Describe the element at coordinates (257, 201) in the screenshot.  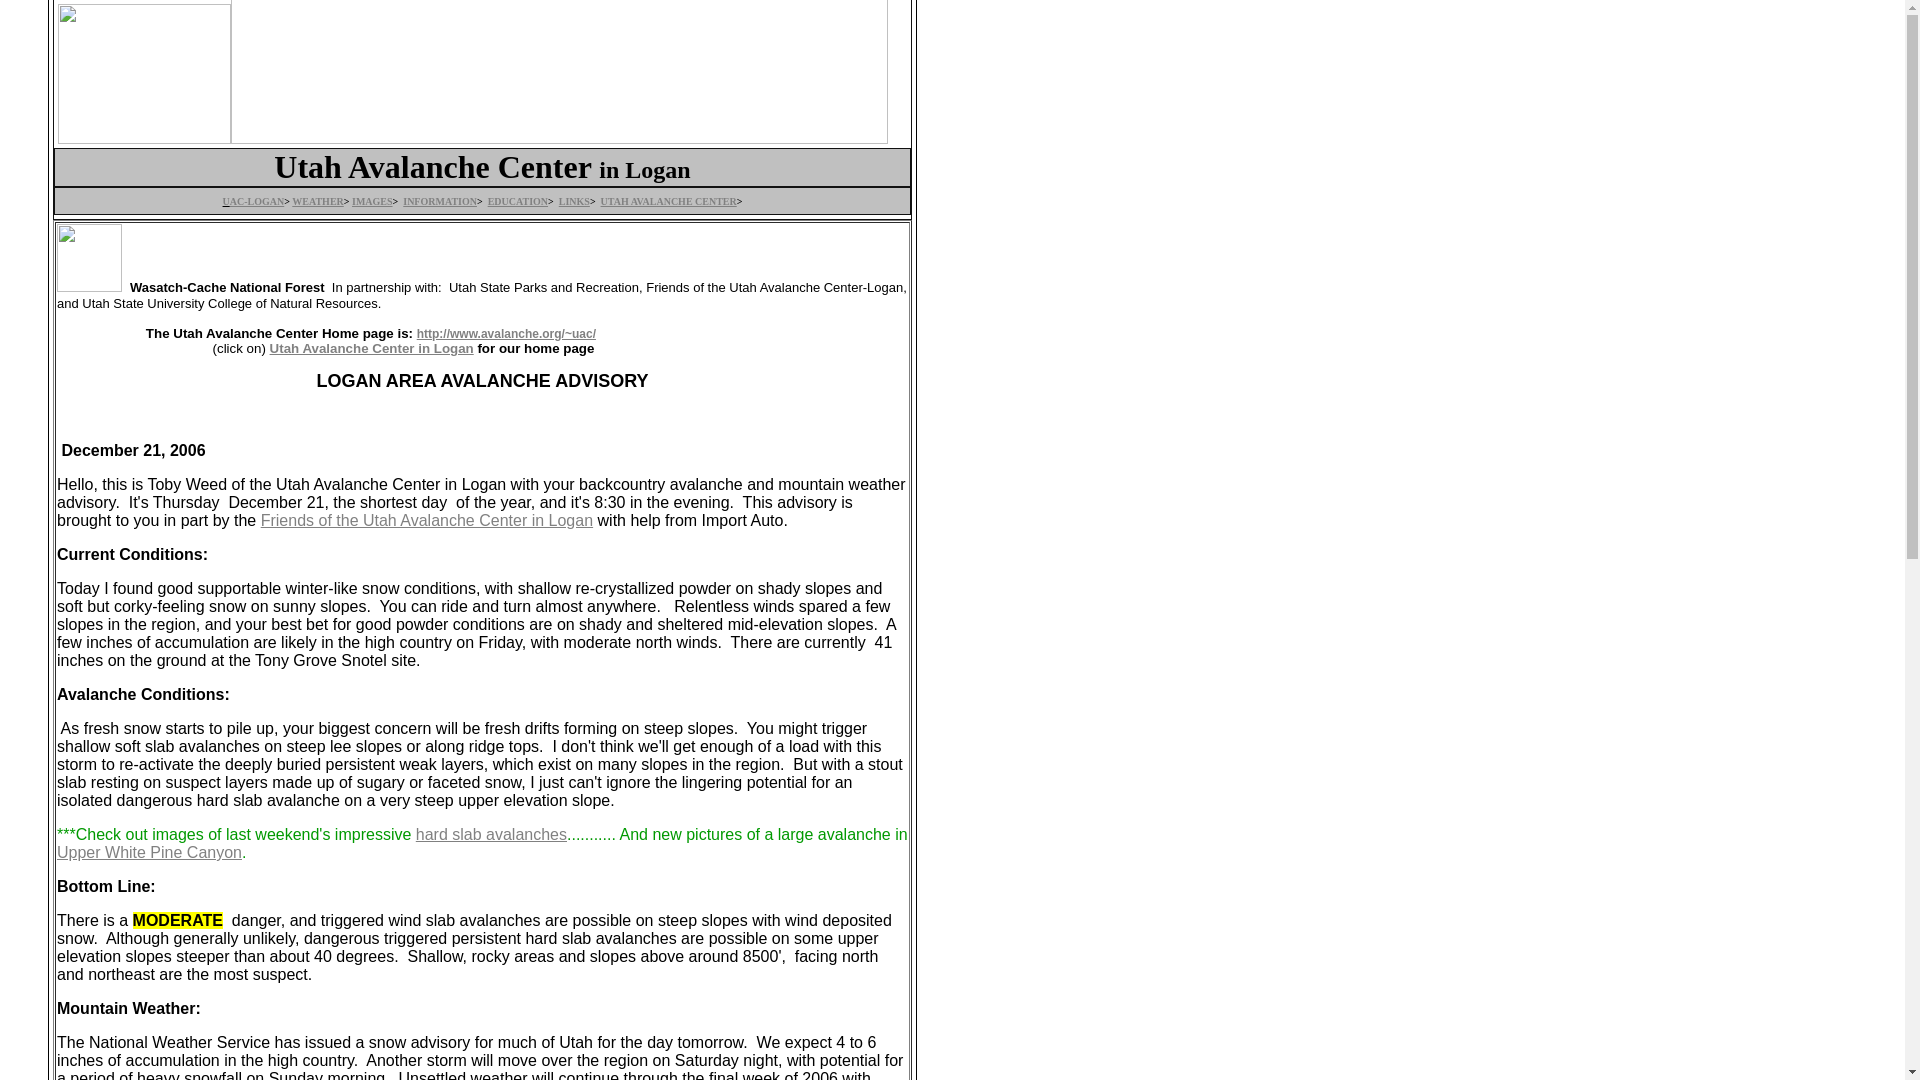
I see `AC-LOGAN` at that location.